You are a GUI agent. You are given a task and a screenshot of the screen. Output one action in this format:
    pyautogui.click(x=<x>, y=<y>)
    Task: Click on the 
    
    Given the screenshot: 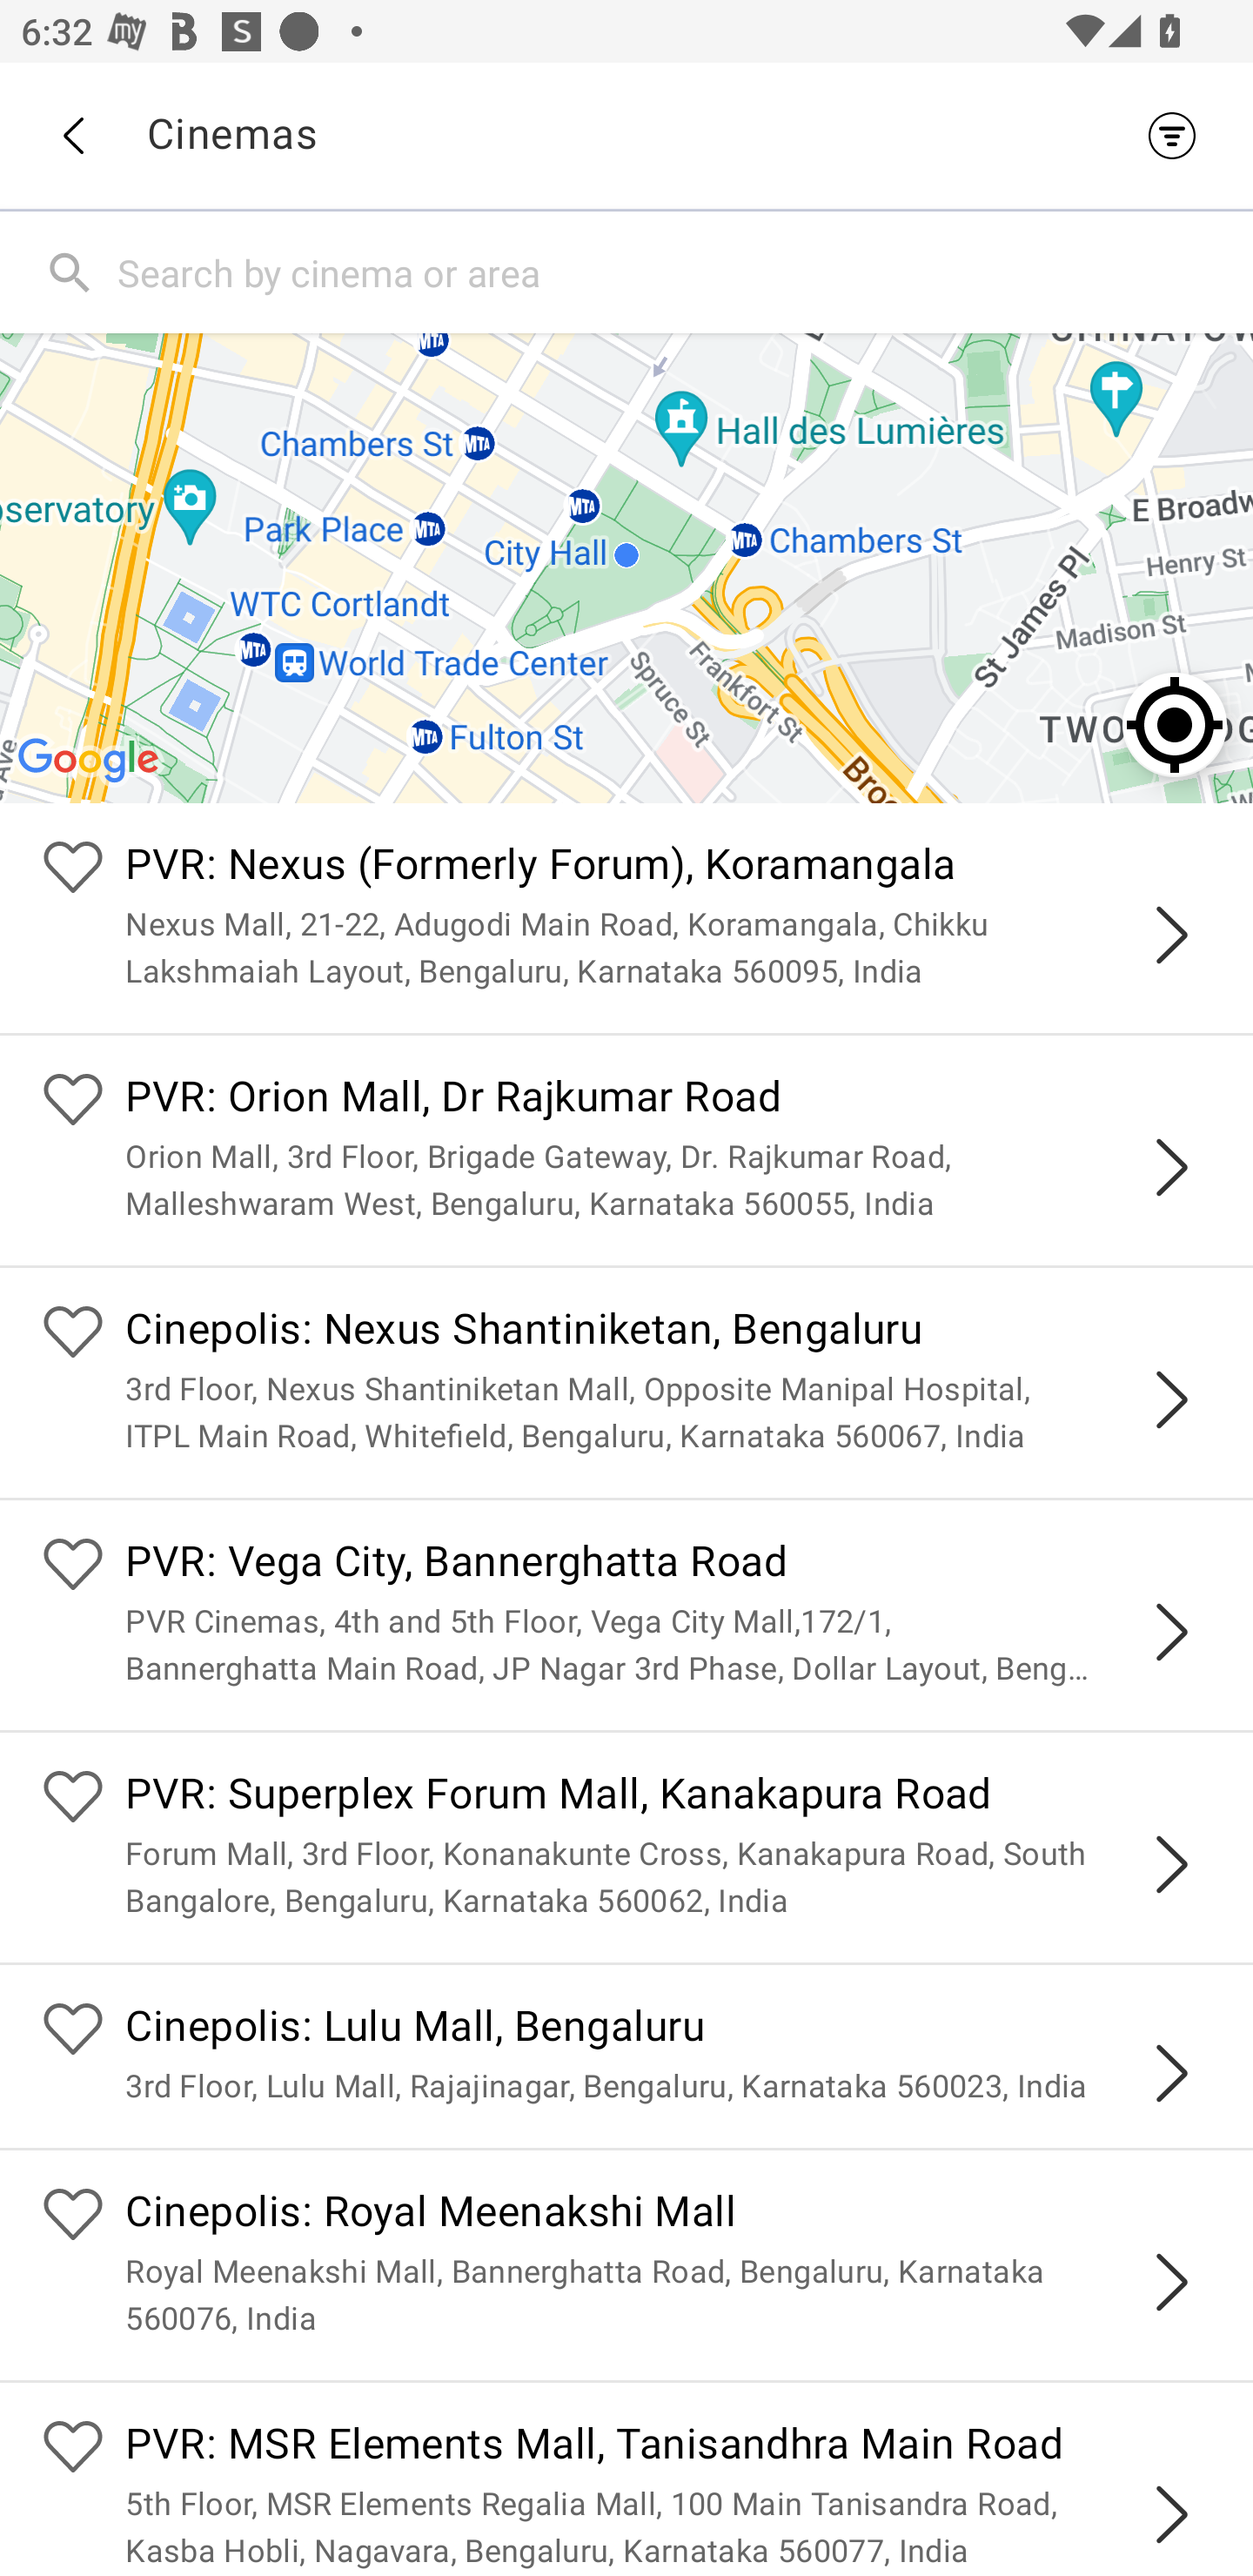 What is the action you would take?
    pyautogui.click(x=1171, y=1168)
    